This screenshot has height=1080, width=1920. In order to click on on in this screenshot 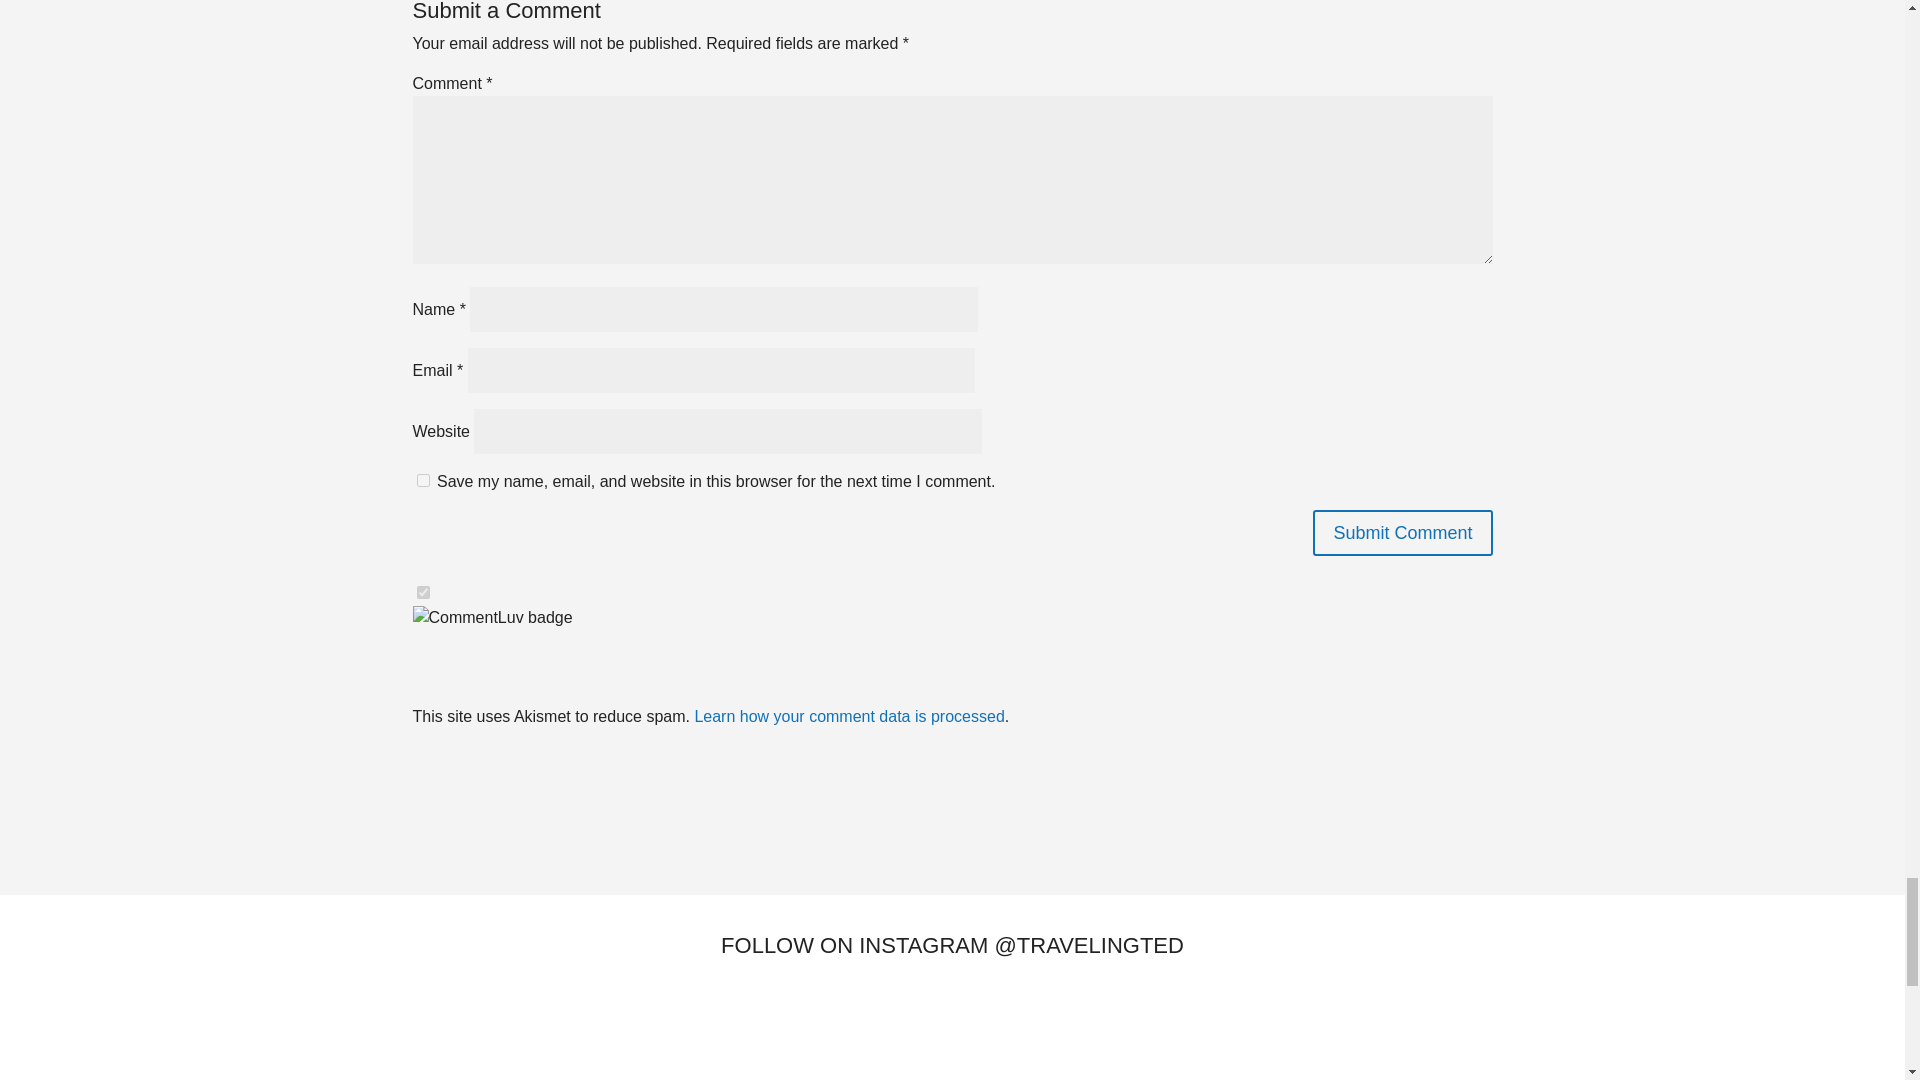, I will do `click(422, 592)`.